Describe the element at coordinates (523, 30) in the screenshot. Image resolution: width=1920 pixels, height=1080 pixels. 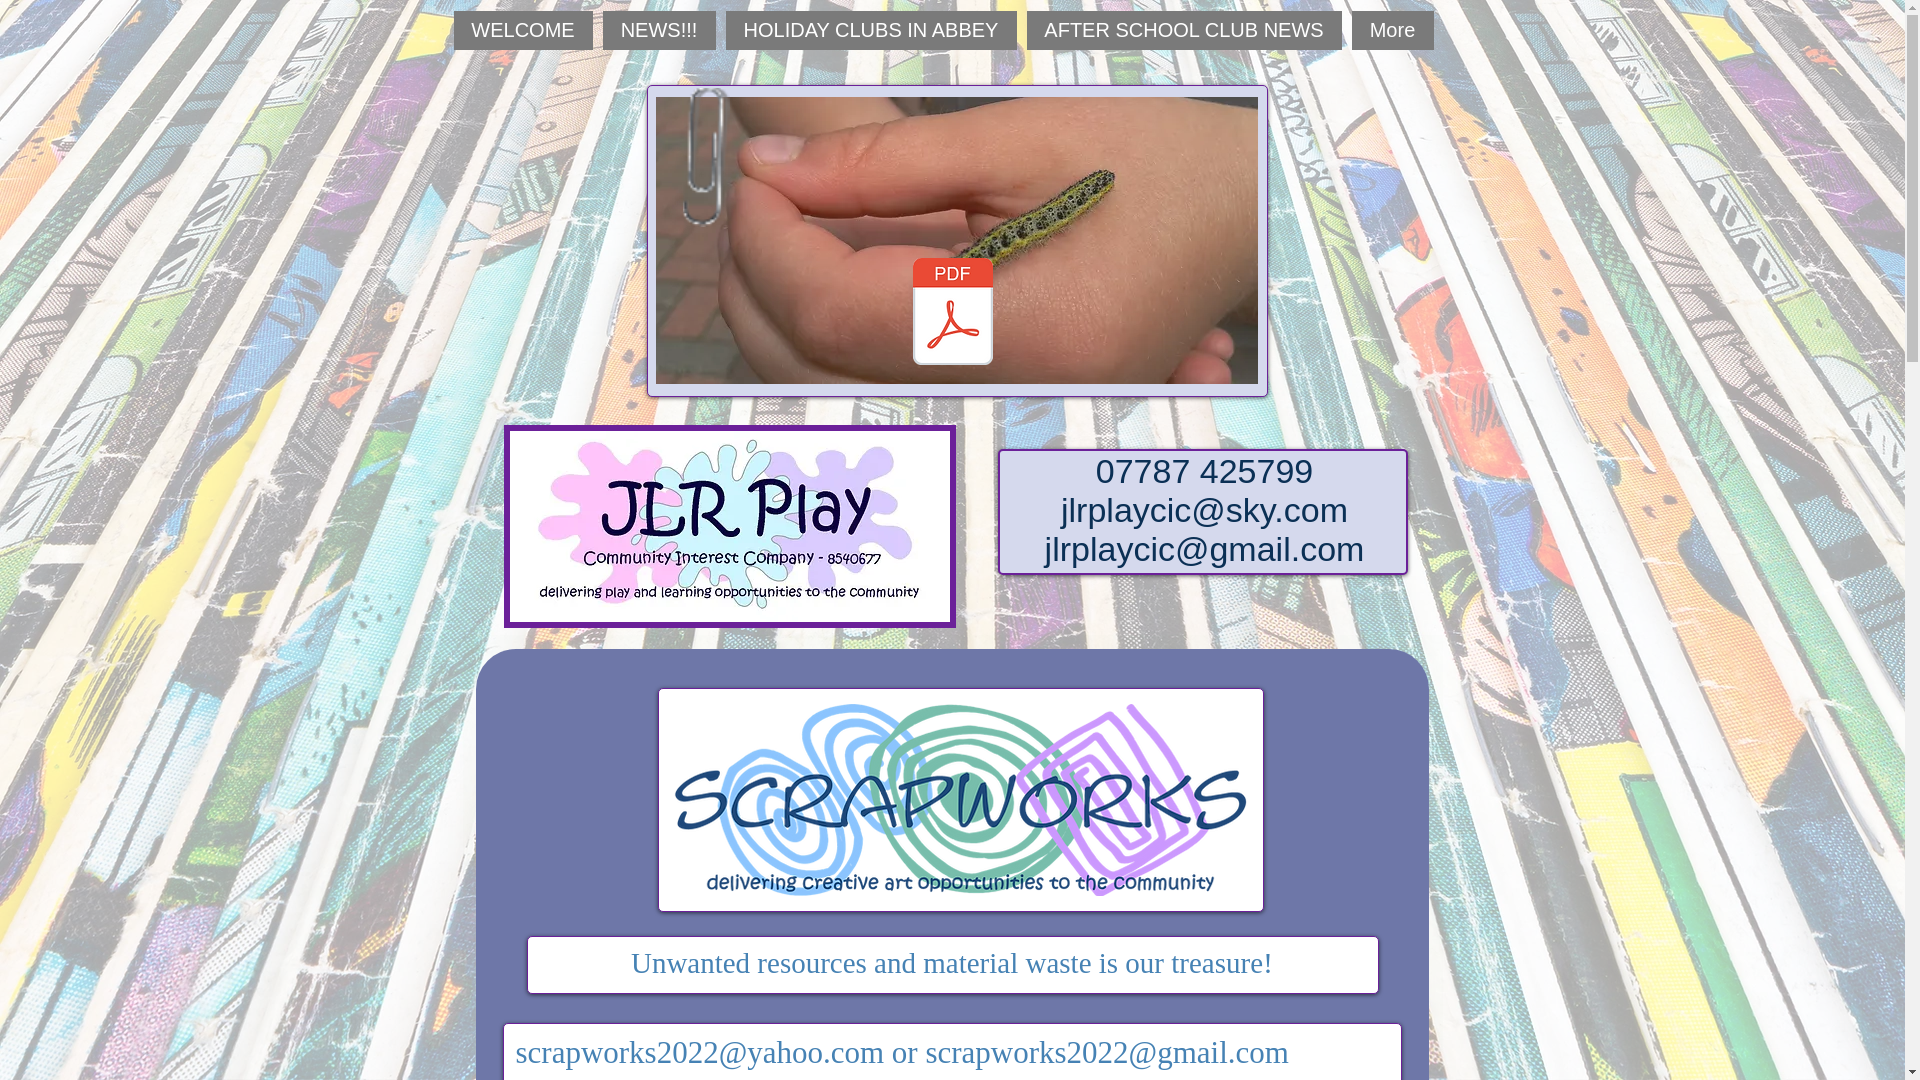
I see `WELCOME` at that location.